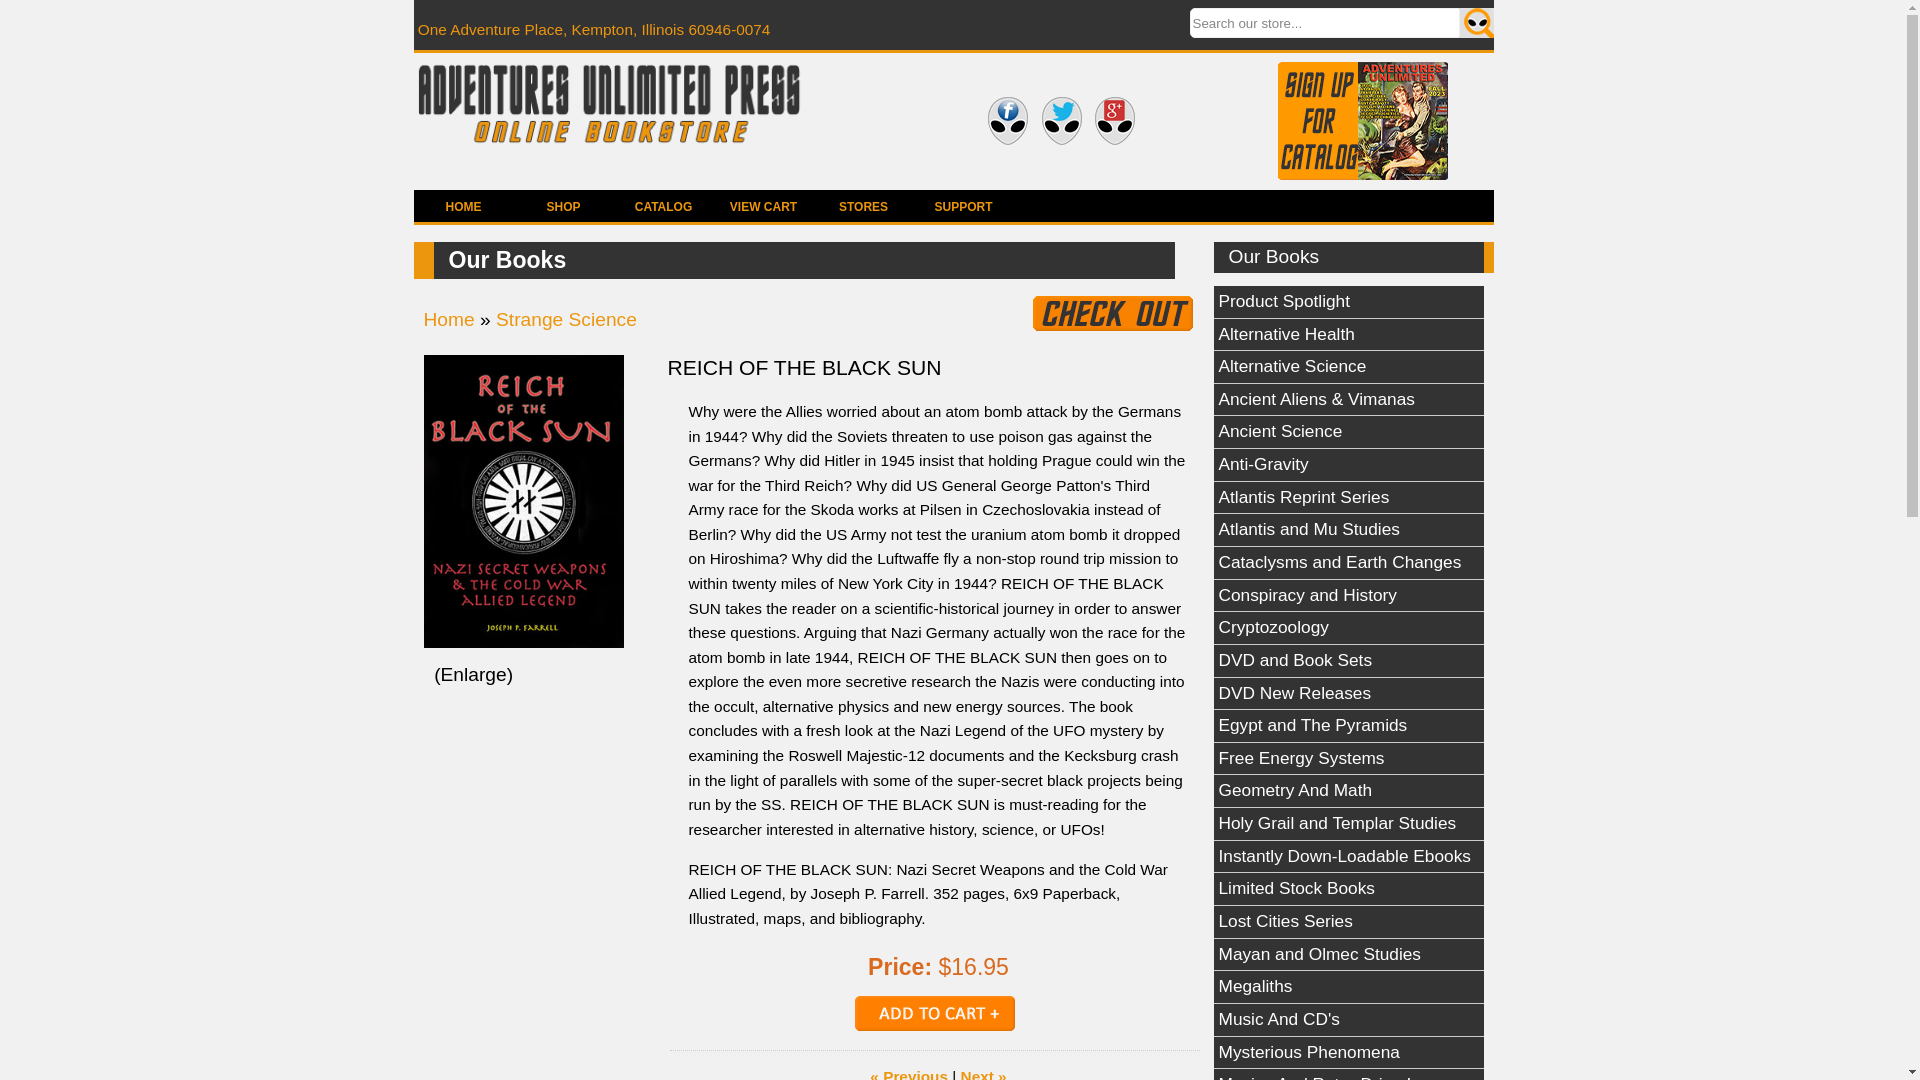 The image size is (1920, 1080). I want to click on DVD and Book Sets, so click(1348, 661).